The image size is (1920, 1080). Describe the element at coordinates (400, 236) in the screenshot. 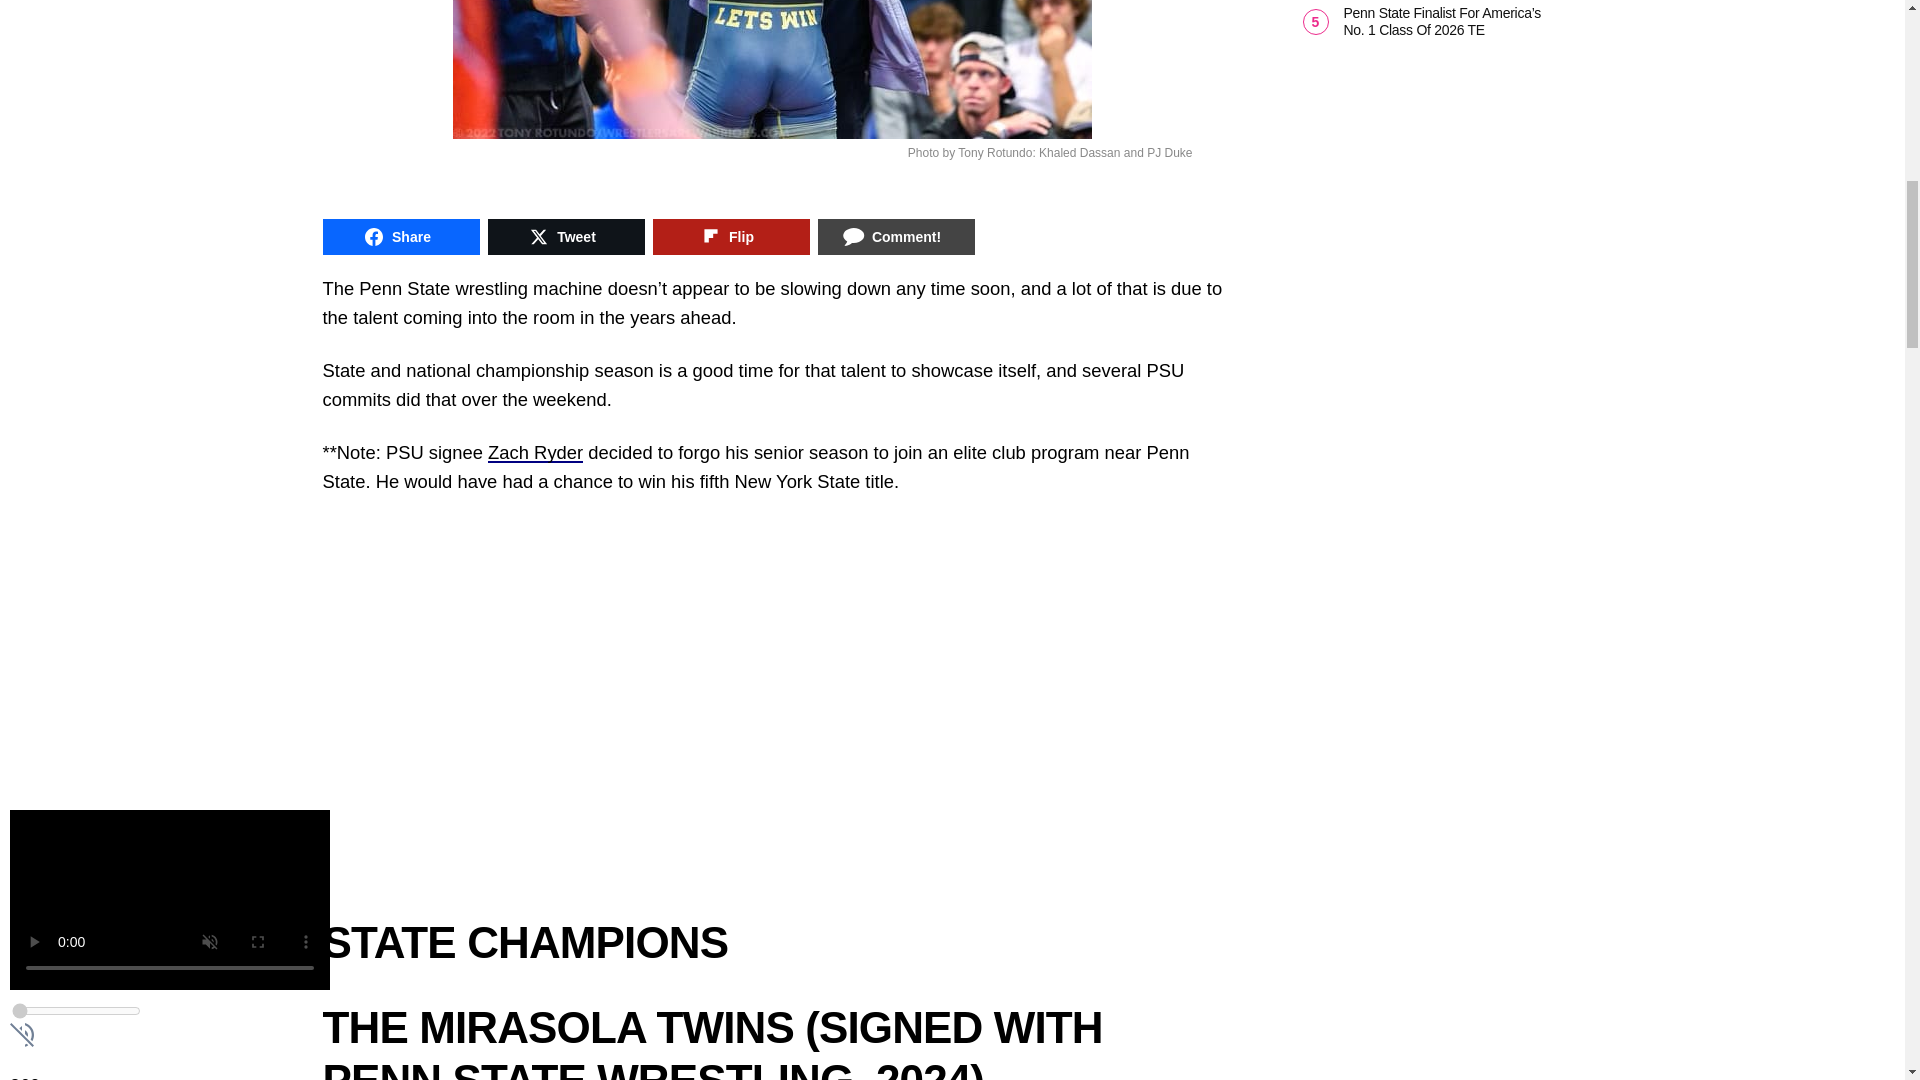

I see `Share on Share` at that location.